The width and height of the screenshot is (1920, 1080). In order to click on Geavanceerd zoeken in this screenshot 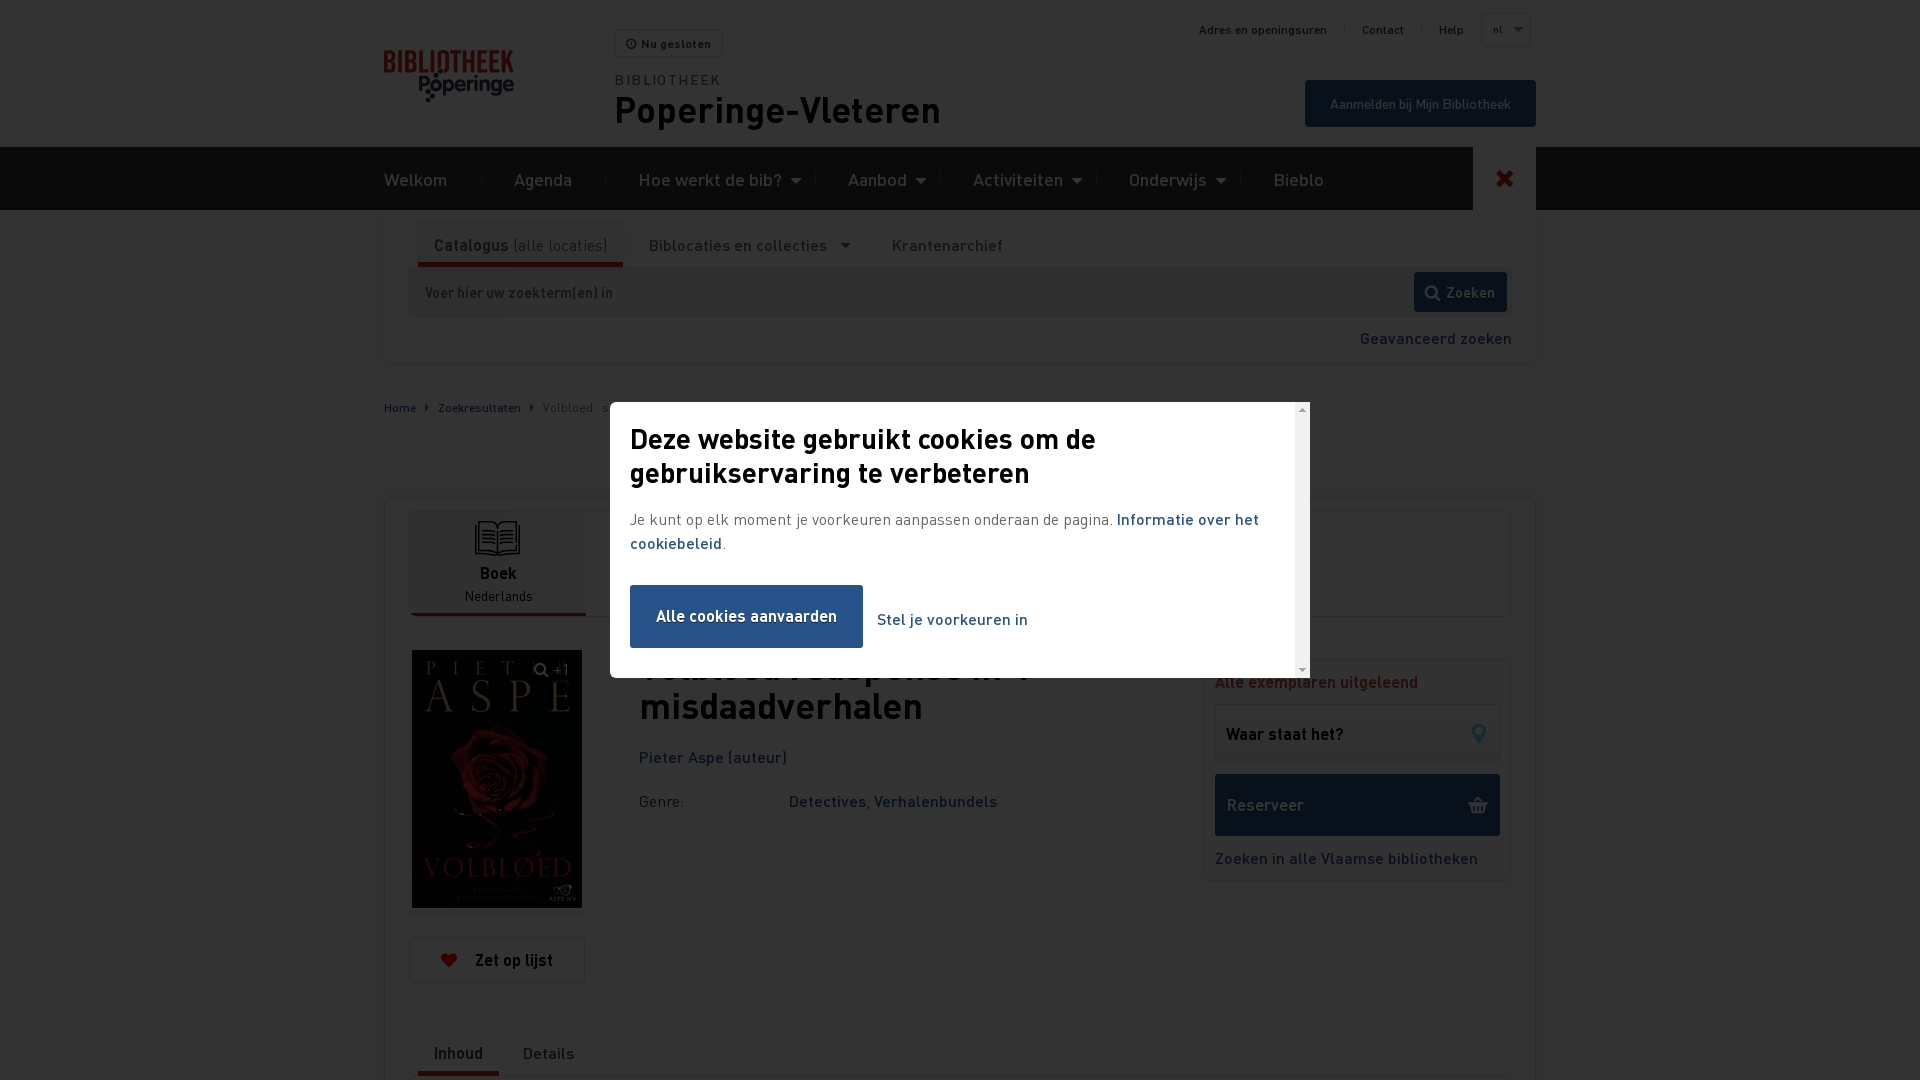, I will do `click(1436, 338)`.